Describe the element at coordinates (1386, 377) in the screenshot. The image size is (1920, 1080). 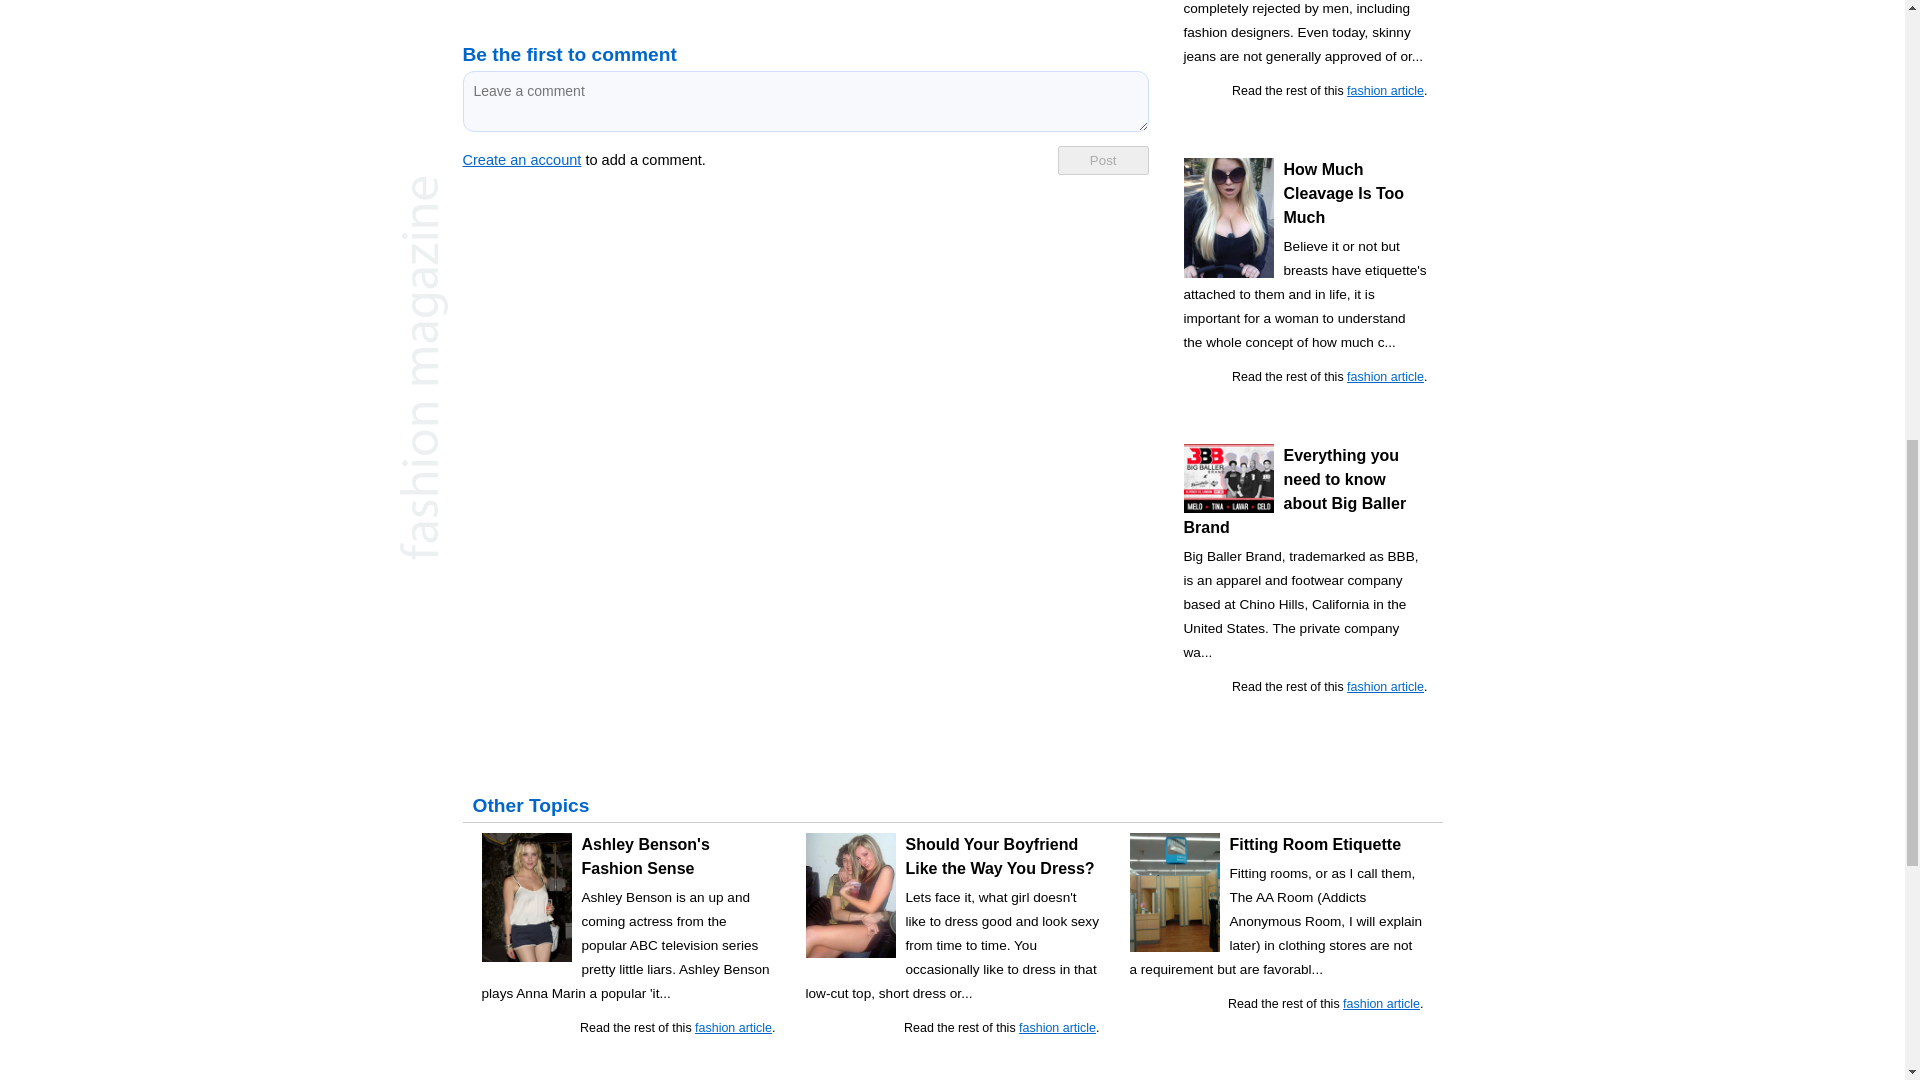
I see `fashion article` at that location.